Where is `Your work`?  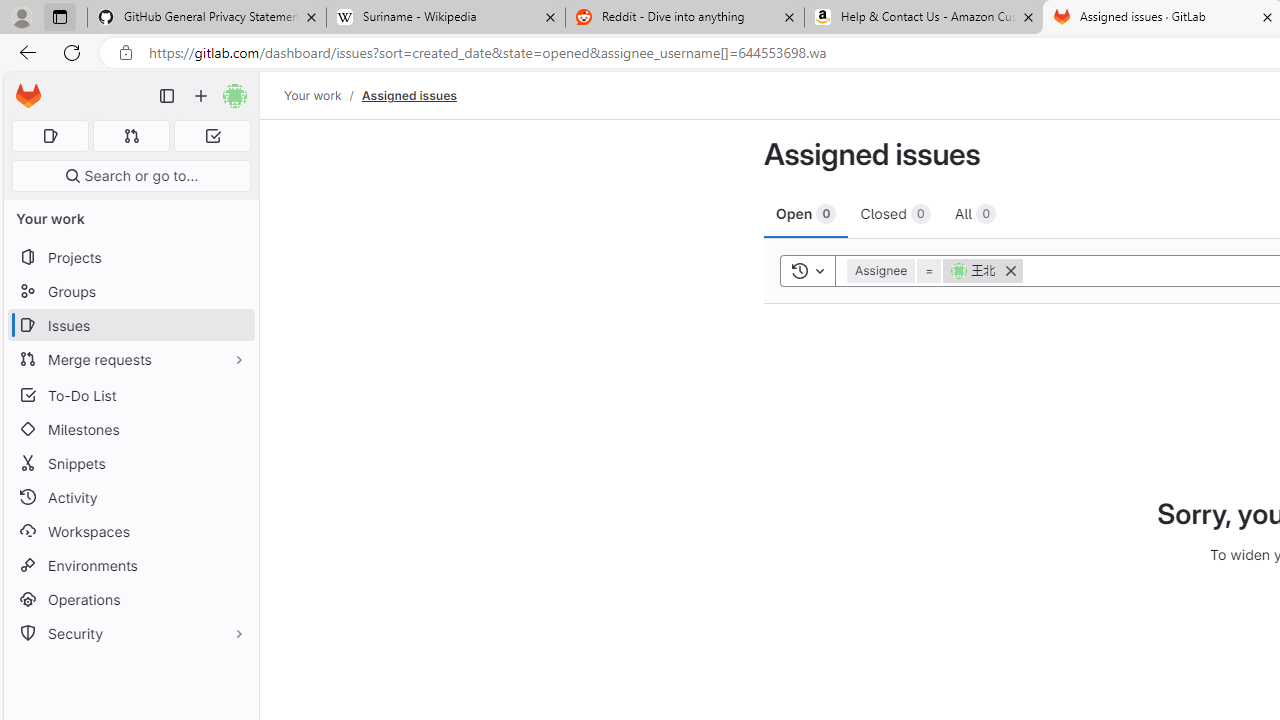 Your work is located at coordinates (312, 95).